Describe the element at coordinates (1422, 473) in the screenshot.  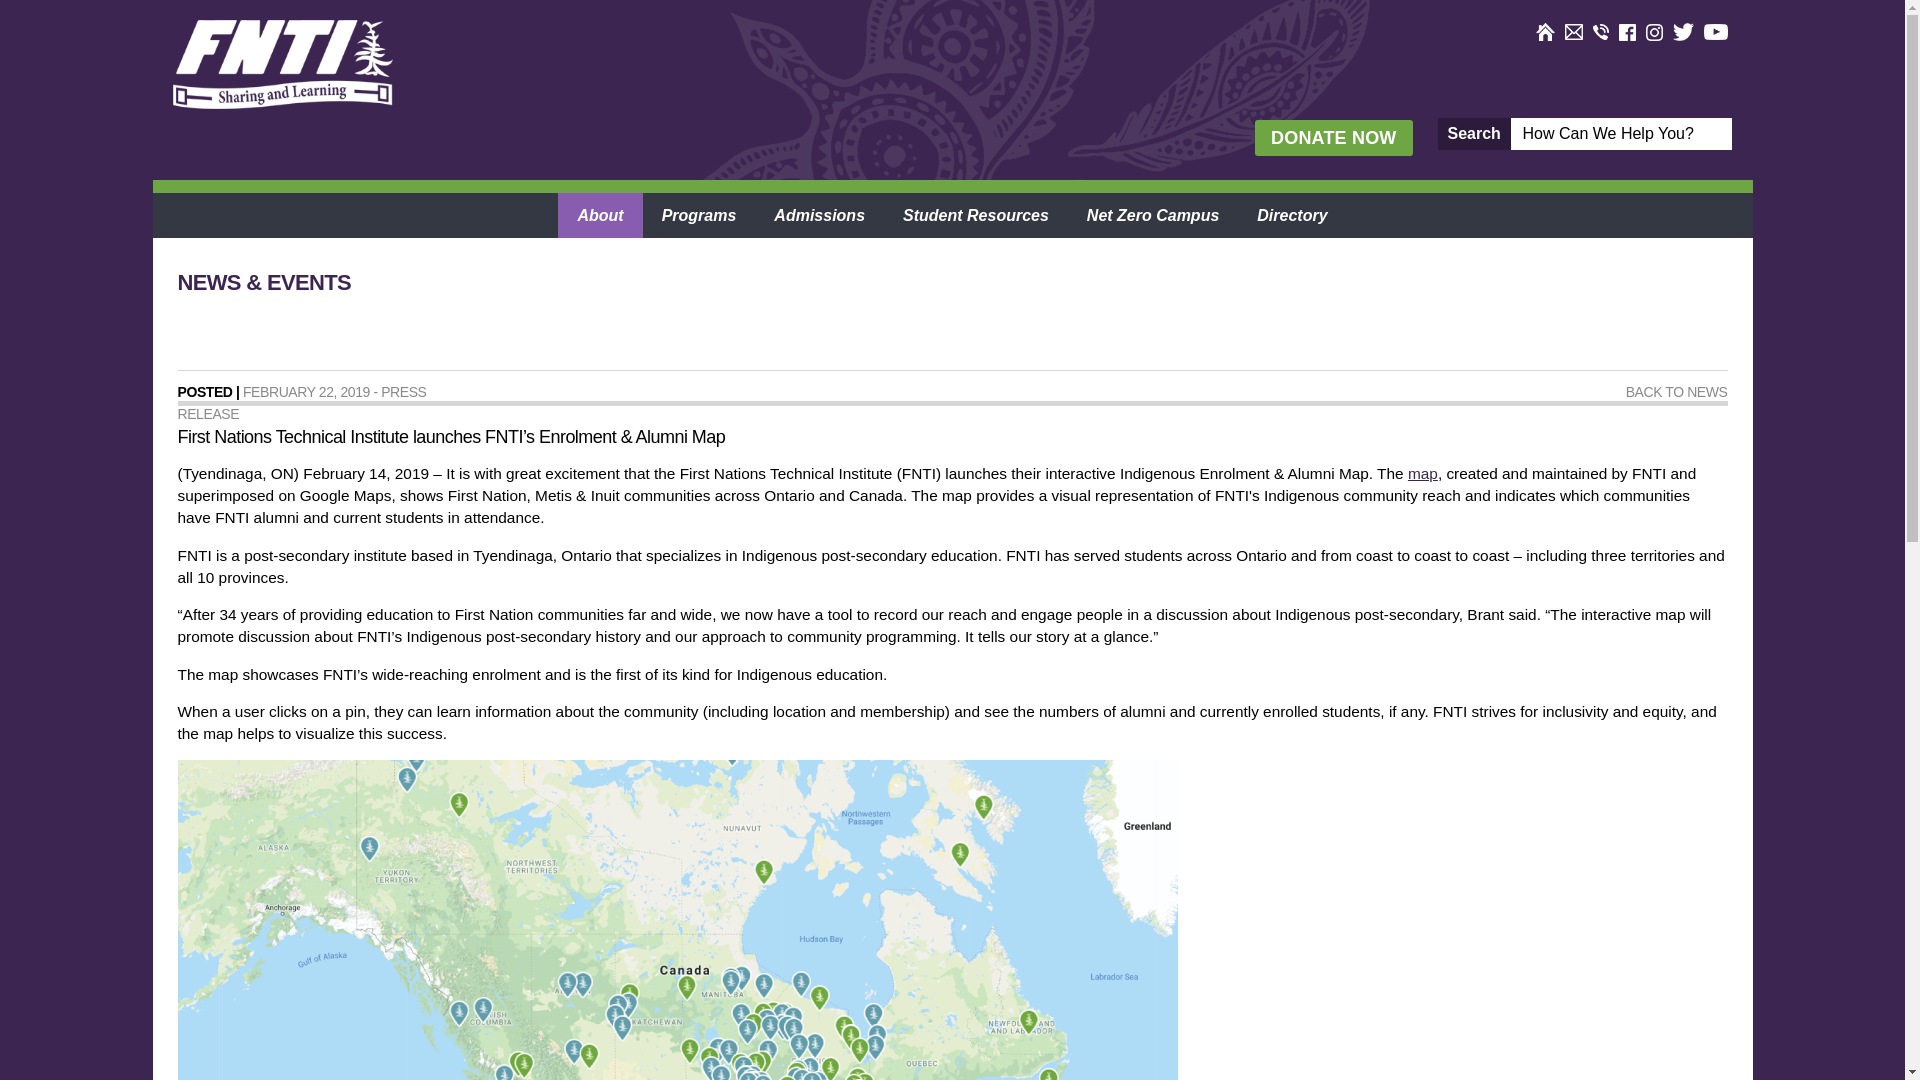
I see `map` at that location.